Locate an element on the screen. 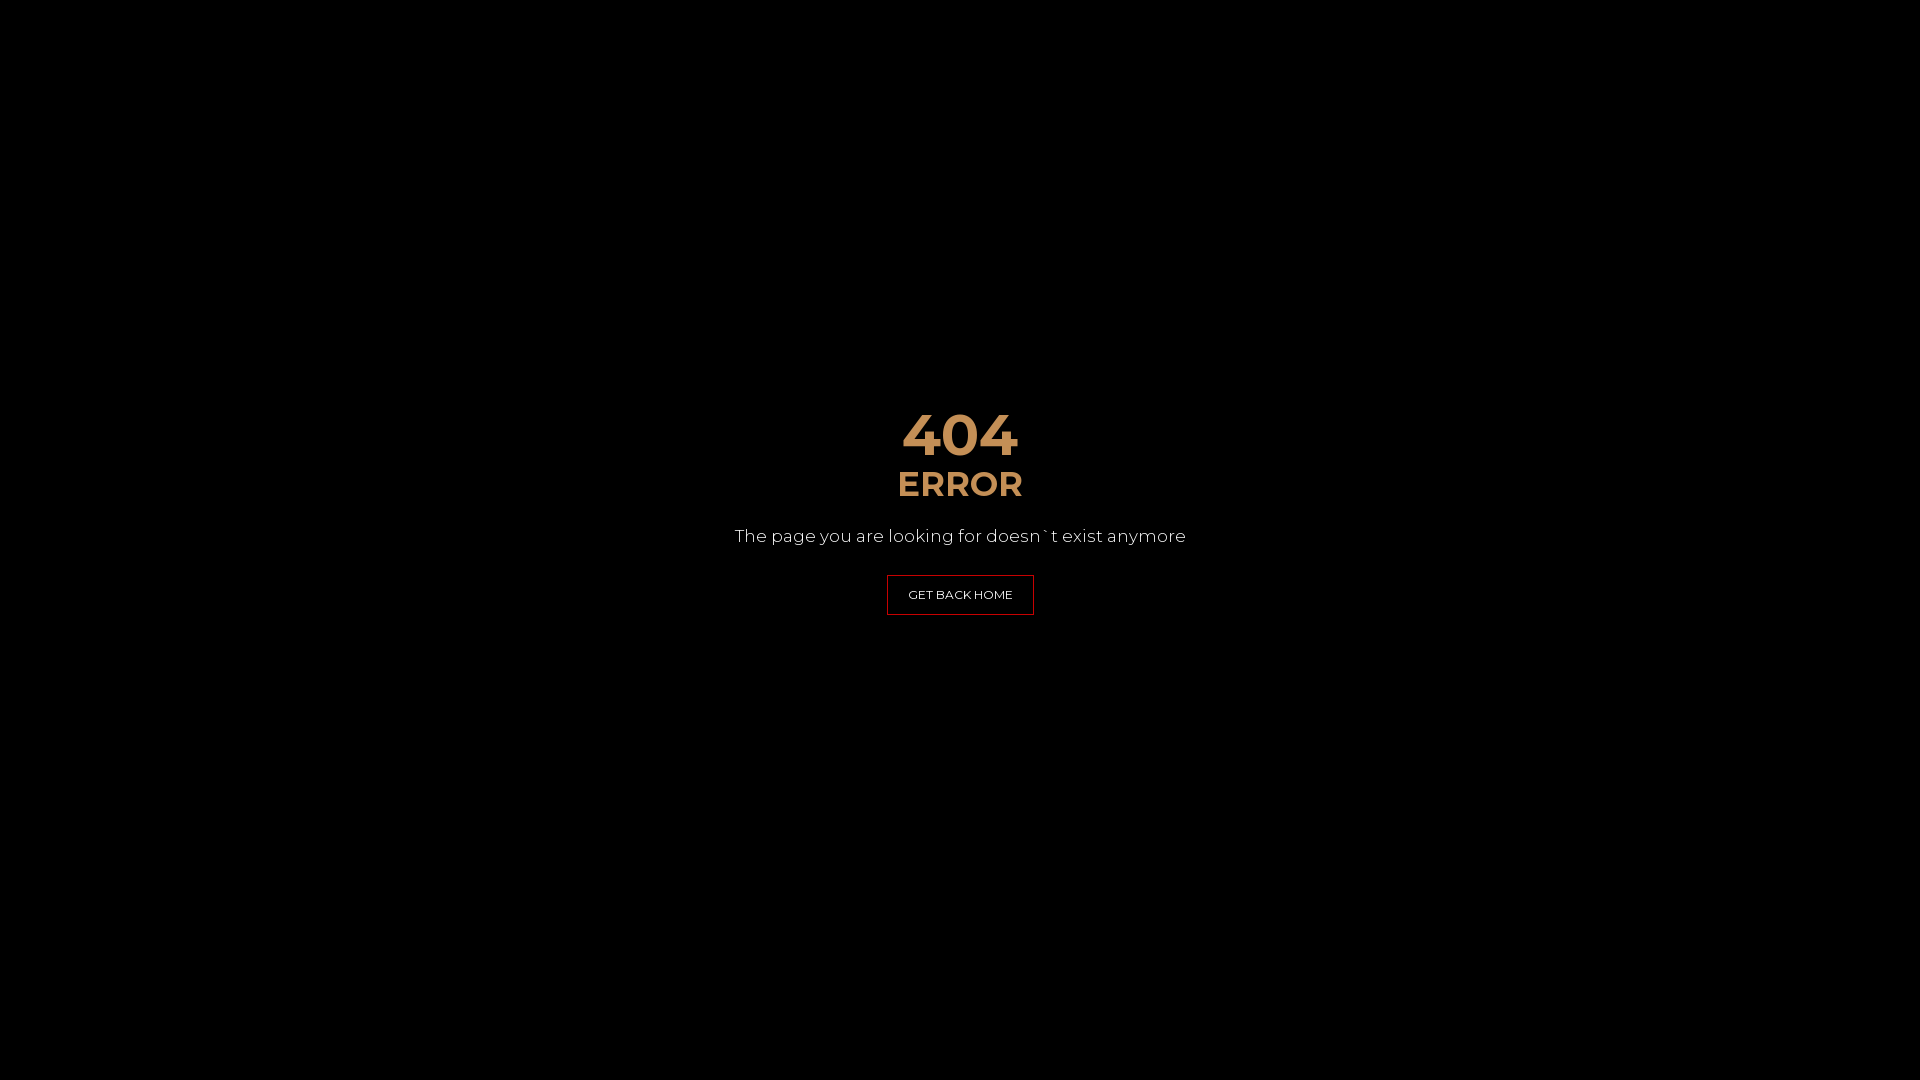 This screenshot has height=1080, width=1920. GET BACK HOME is located at coordinates (960, 595).